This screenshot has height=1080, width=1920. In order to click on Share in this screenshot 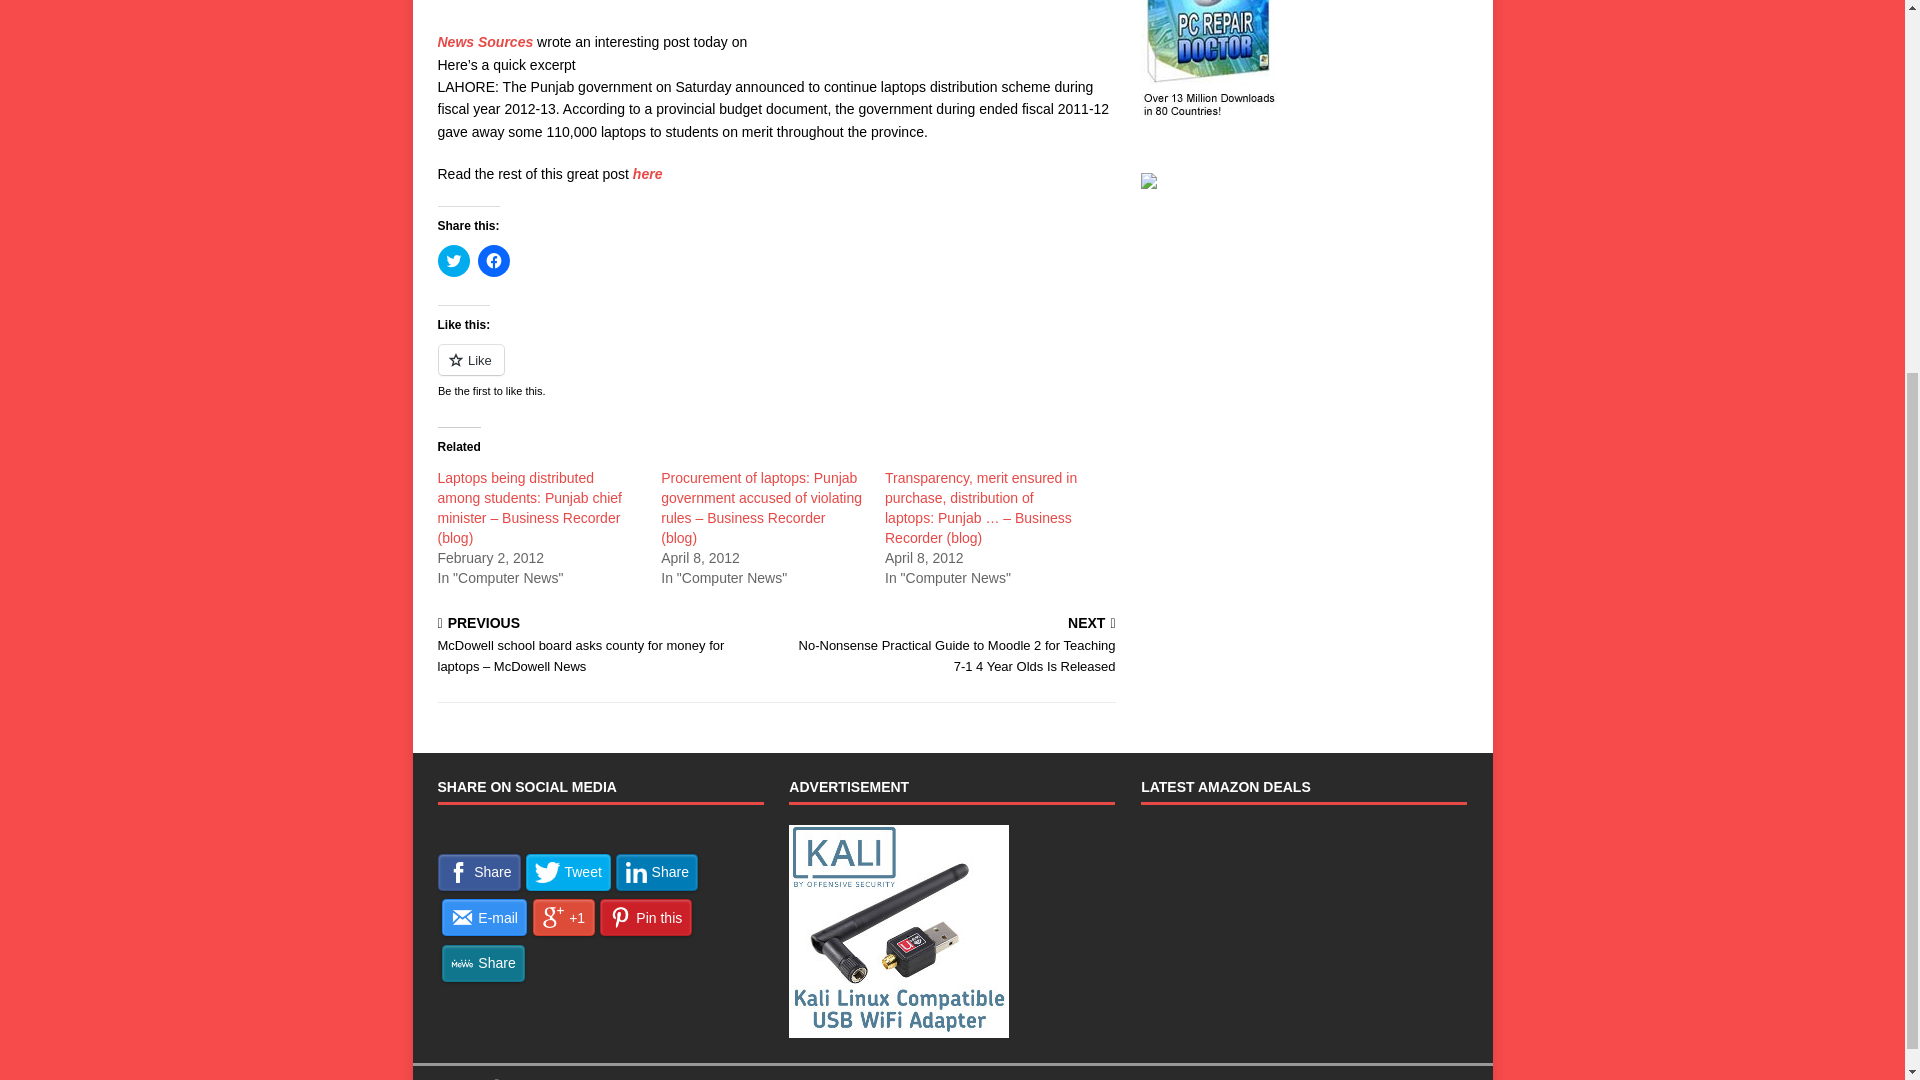, I will do `click(478, 872)`.